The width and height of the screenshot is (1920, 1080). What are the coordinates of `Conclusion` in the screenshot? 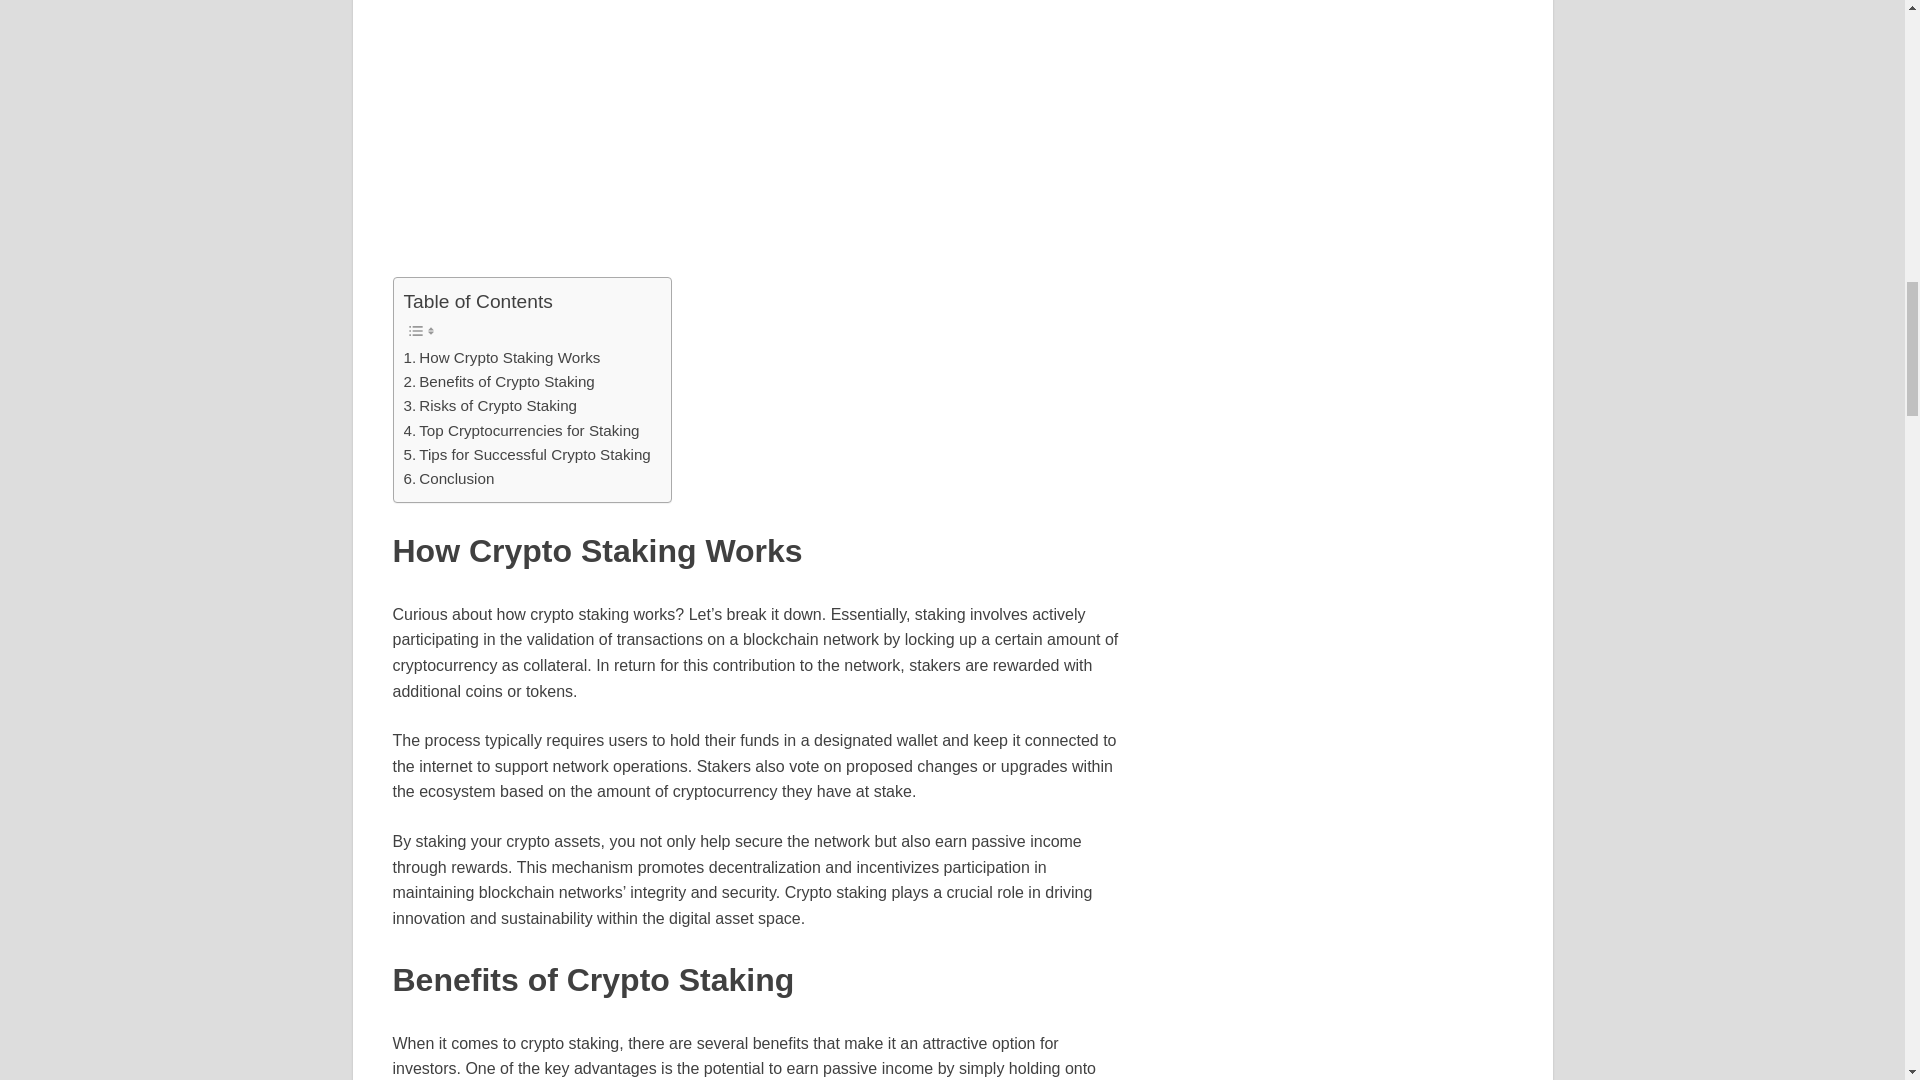 It's located at (449, 478).